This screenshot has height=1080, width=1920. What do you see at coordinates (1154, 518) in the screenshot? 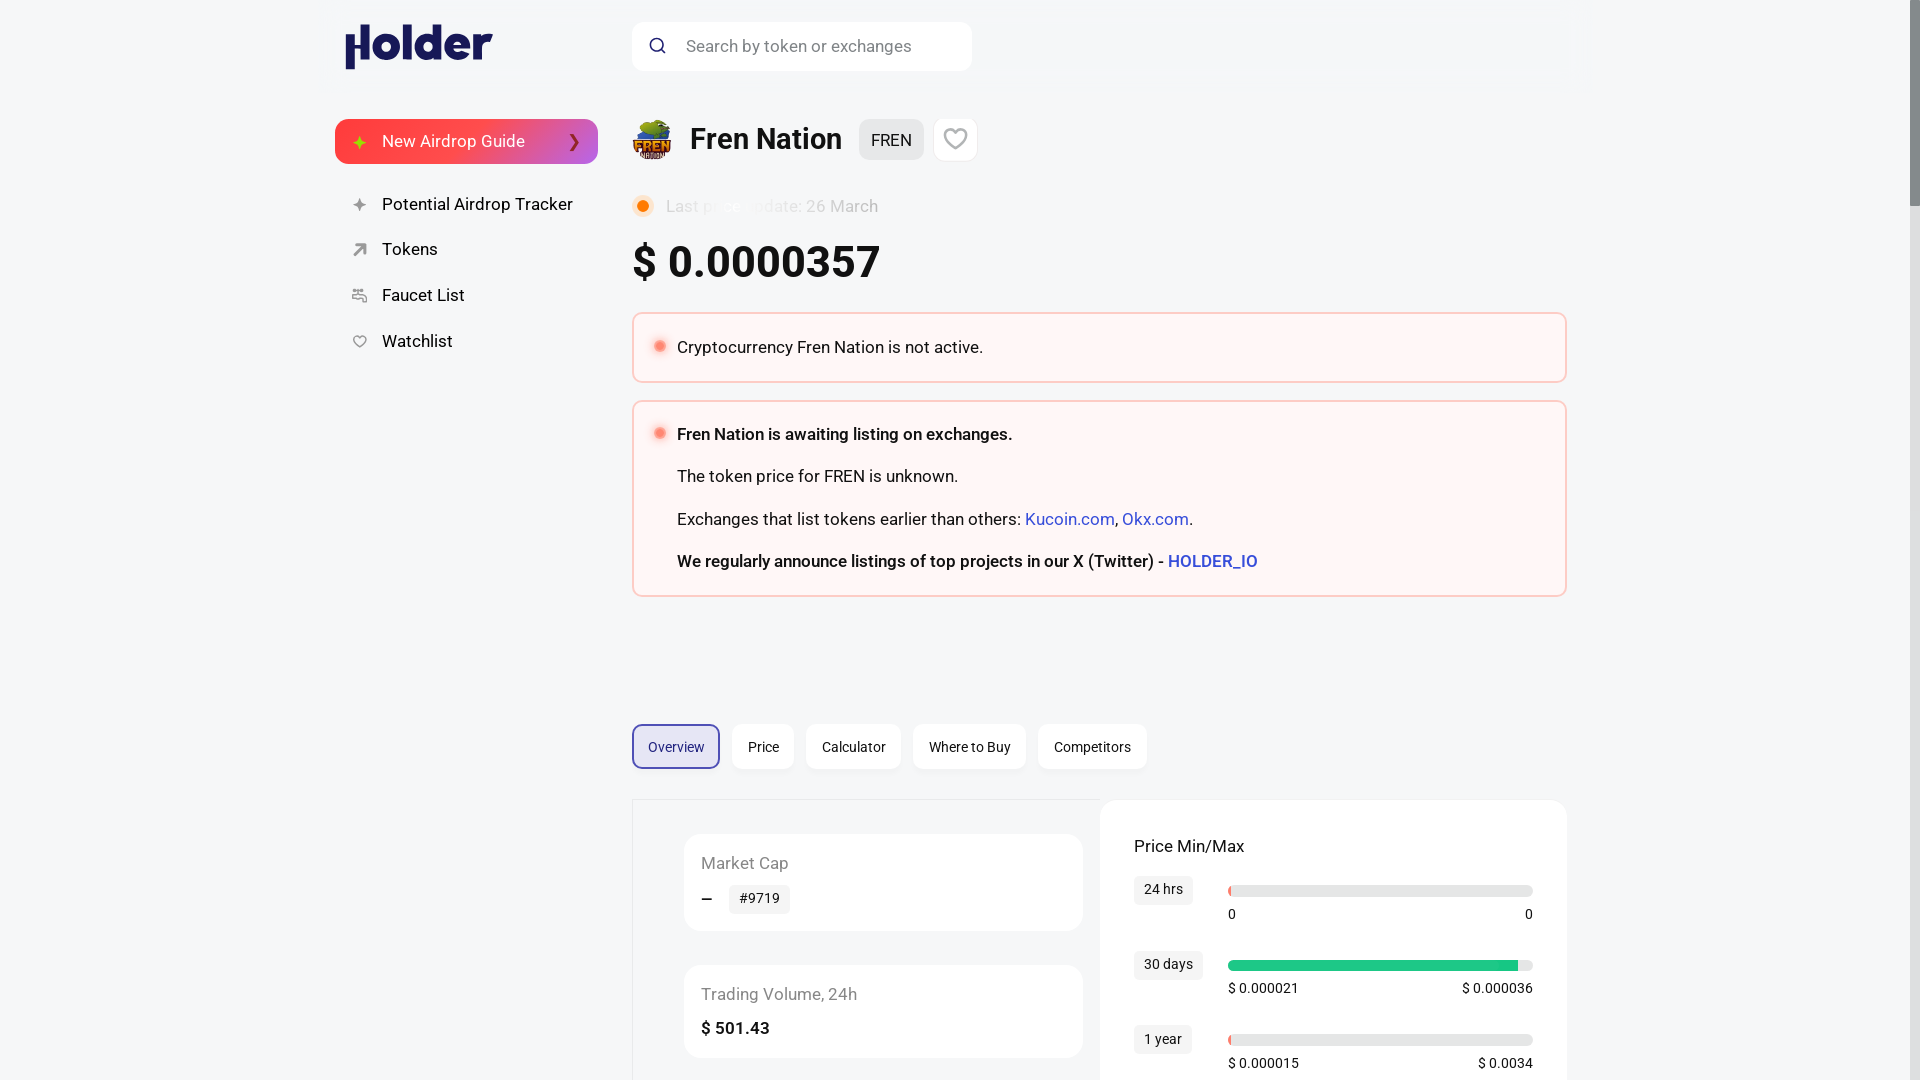
I see `Price` at bounding box center [1154, 518].